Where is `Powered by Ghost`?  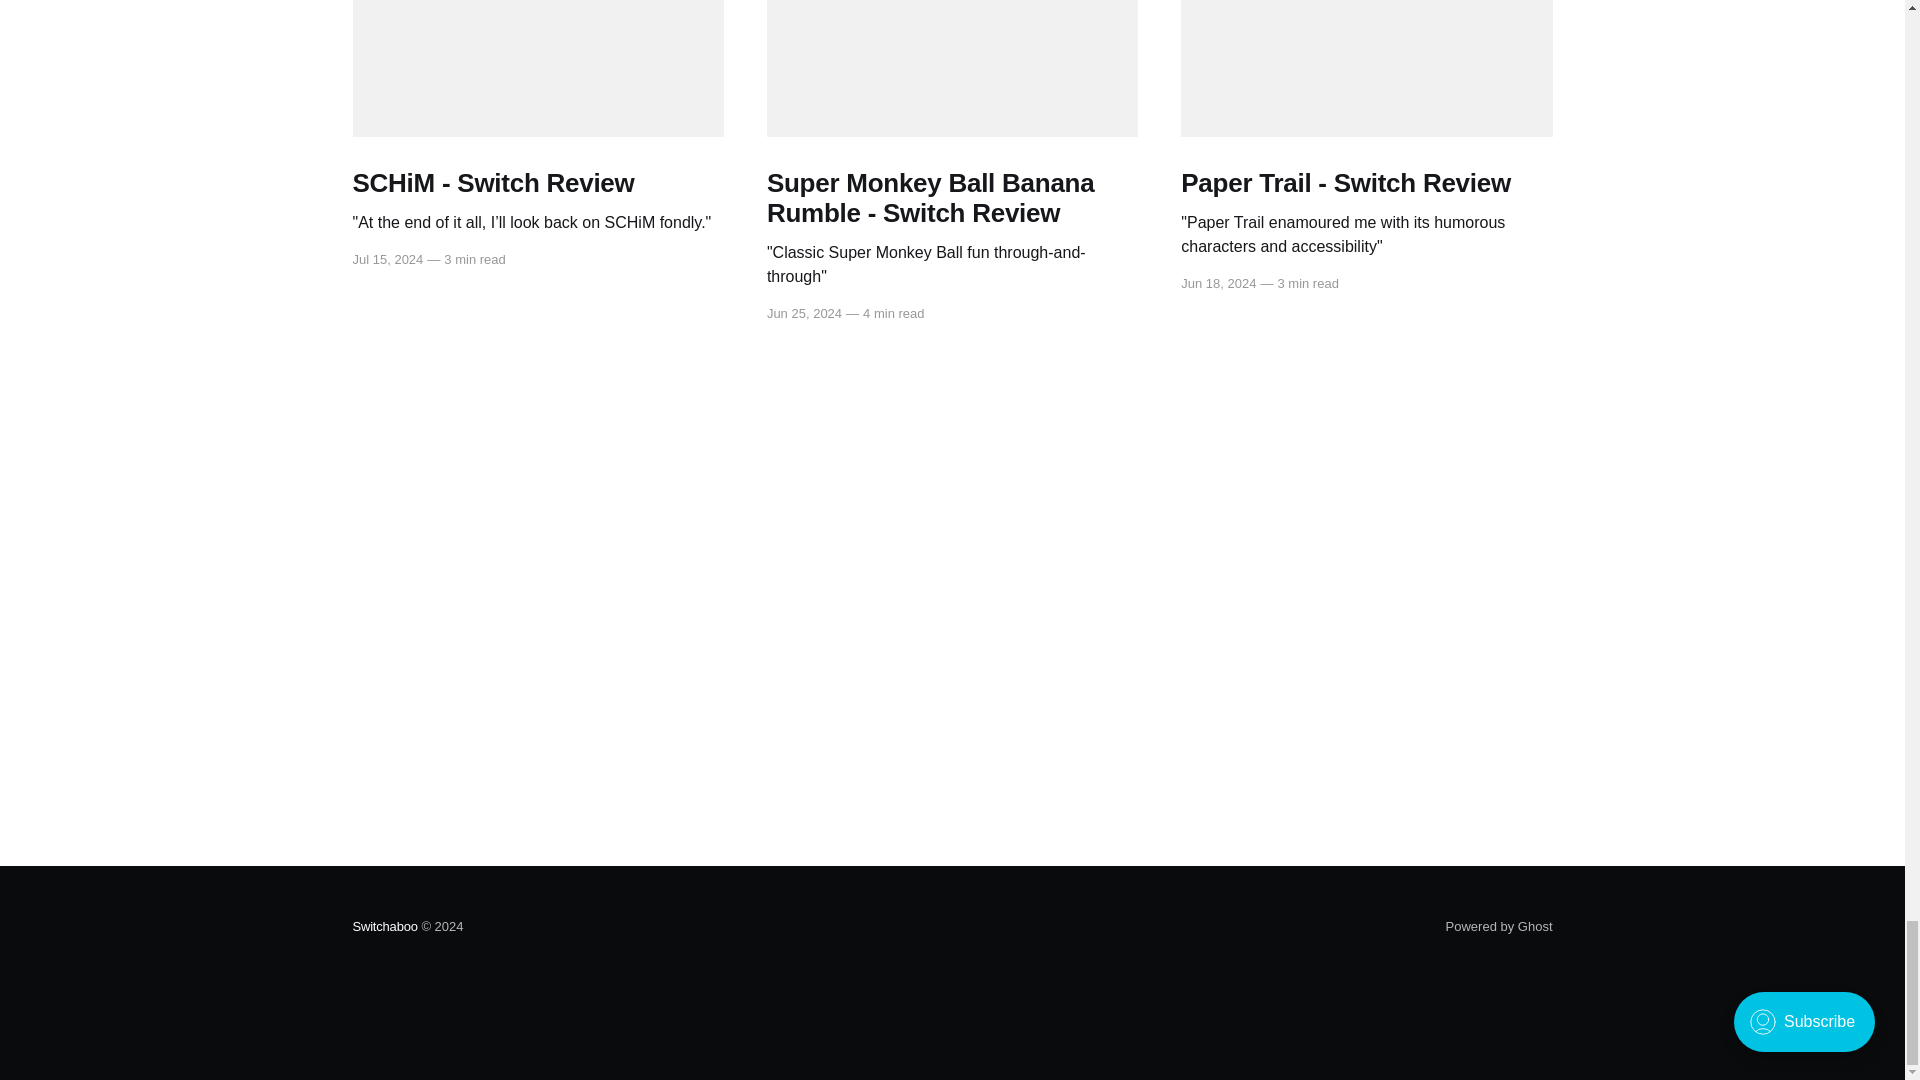
Powered by Ghost is located at coordinates (1499, 926).